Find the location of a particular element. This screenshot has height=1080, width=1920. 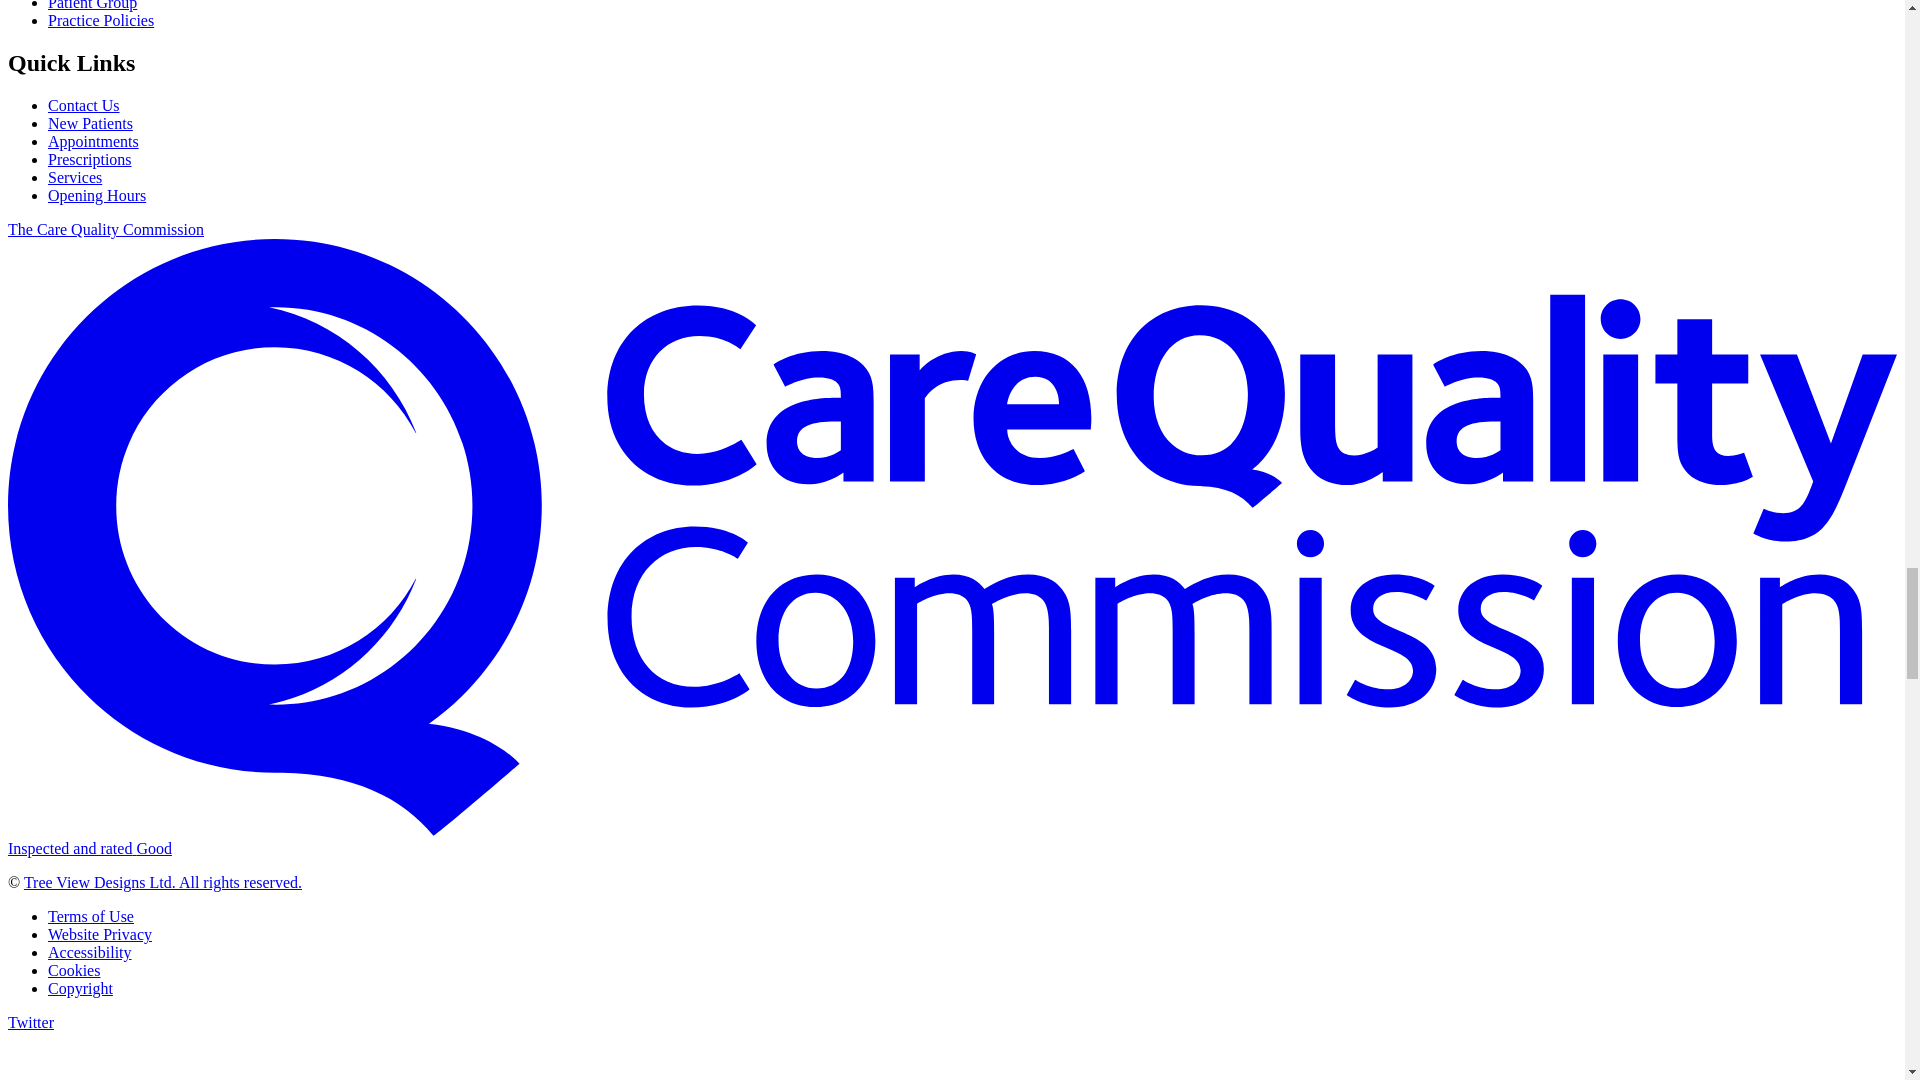

Contact Us is located at coordinates (84, 106).